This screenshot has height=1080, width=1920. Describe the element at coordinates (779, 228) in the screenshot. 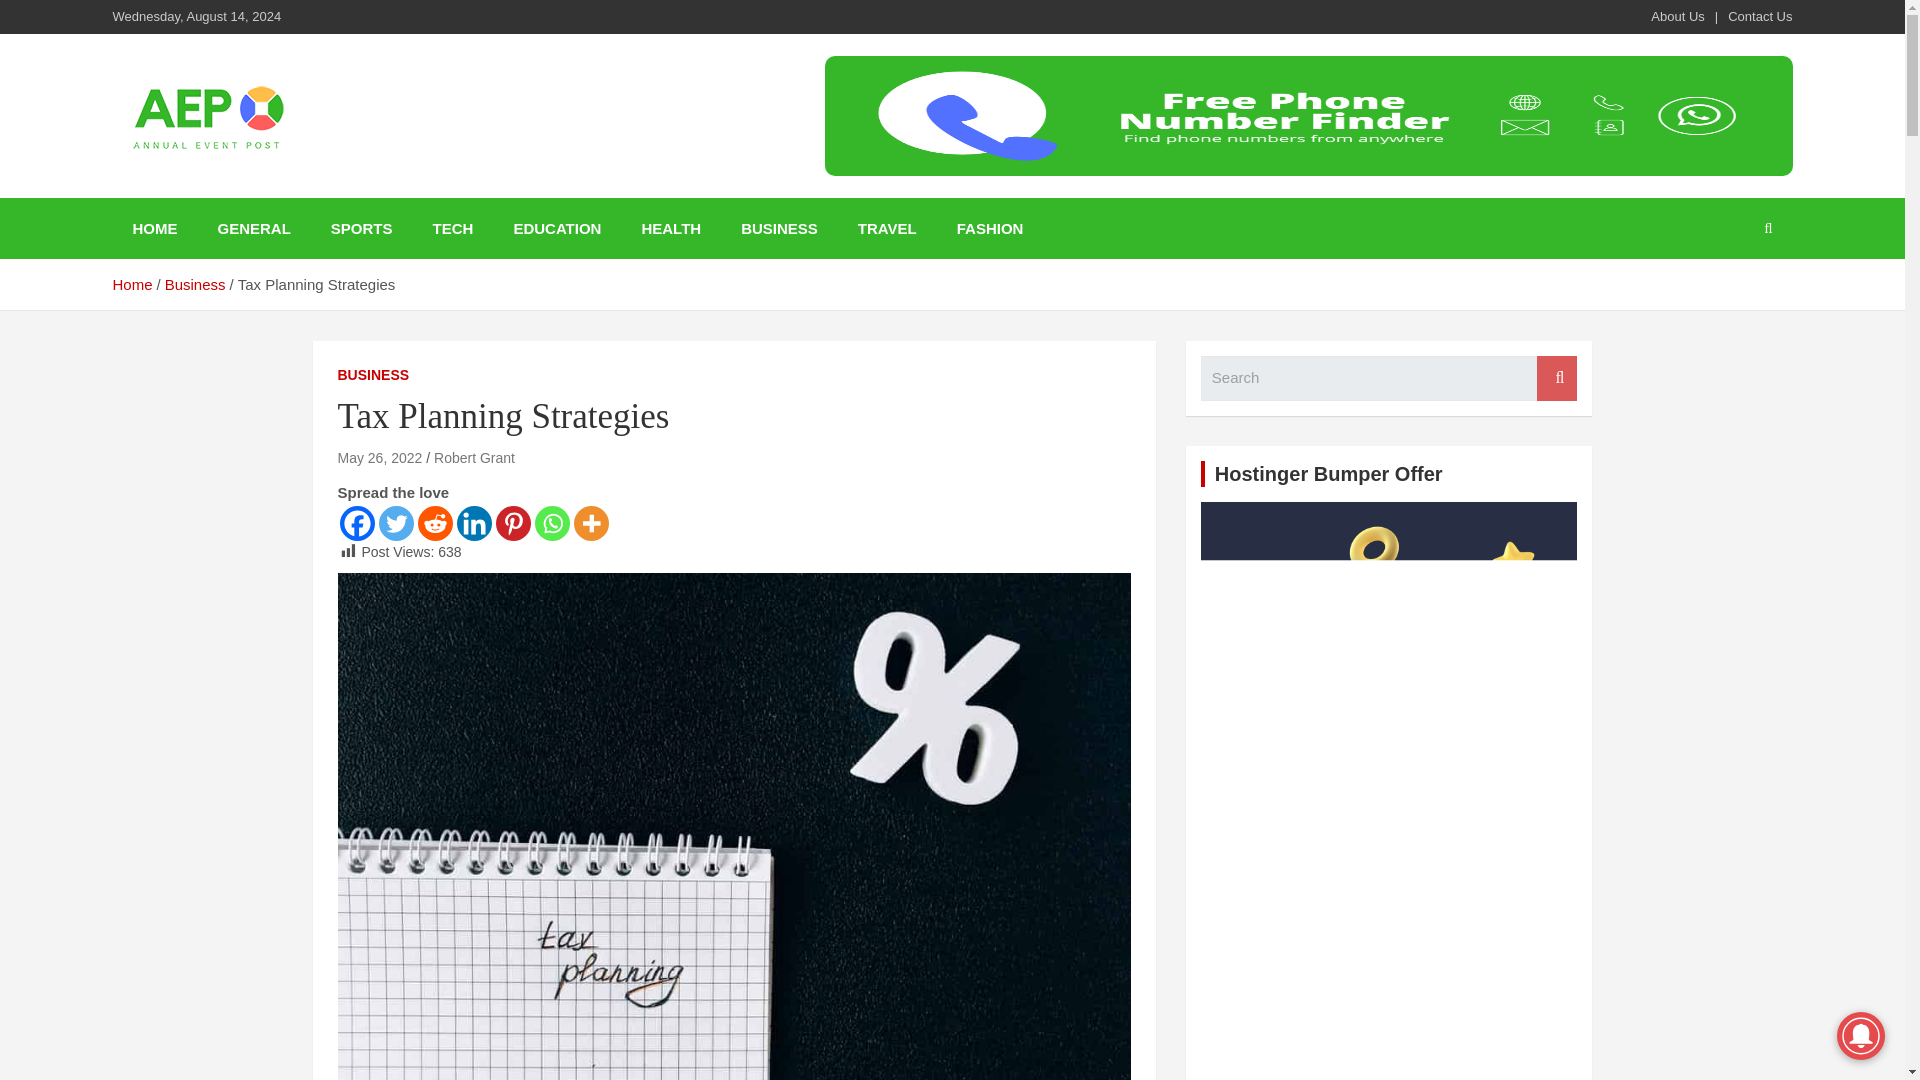

I see `BUSINESS` at that location.